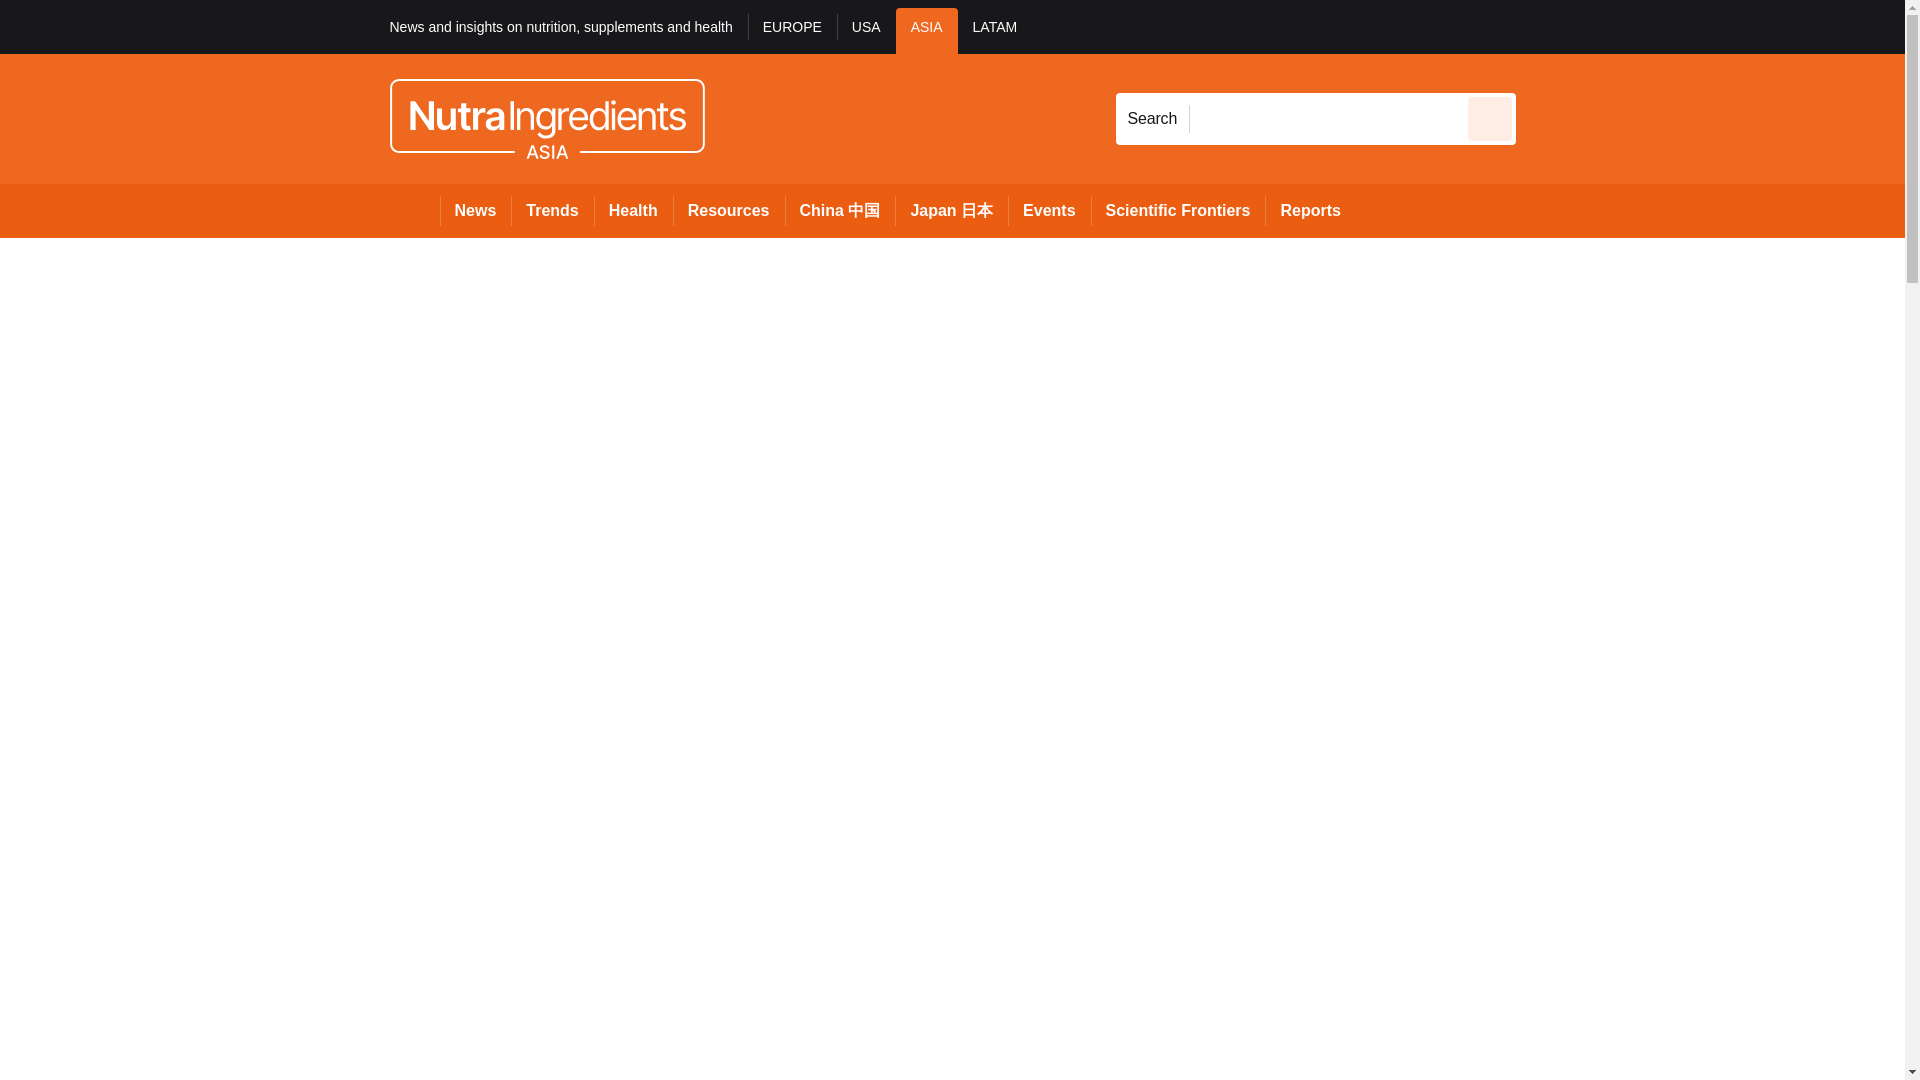 Image resolution: width=1920 pixels, height=1080 pixels. Describe the element at coordinates (866, 30) in the screenshot. I see `USA` at that location.